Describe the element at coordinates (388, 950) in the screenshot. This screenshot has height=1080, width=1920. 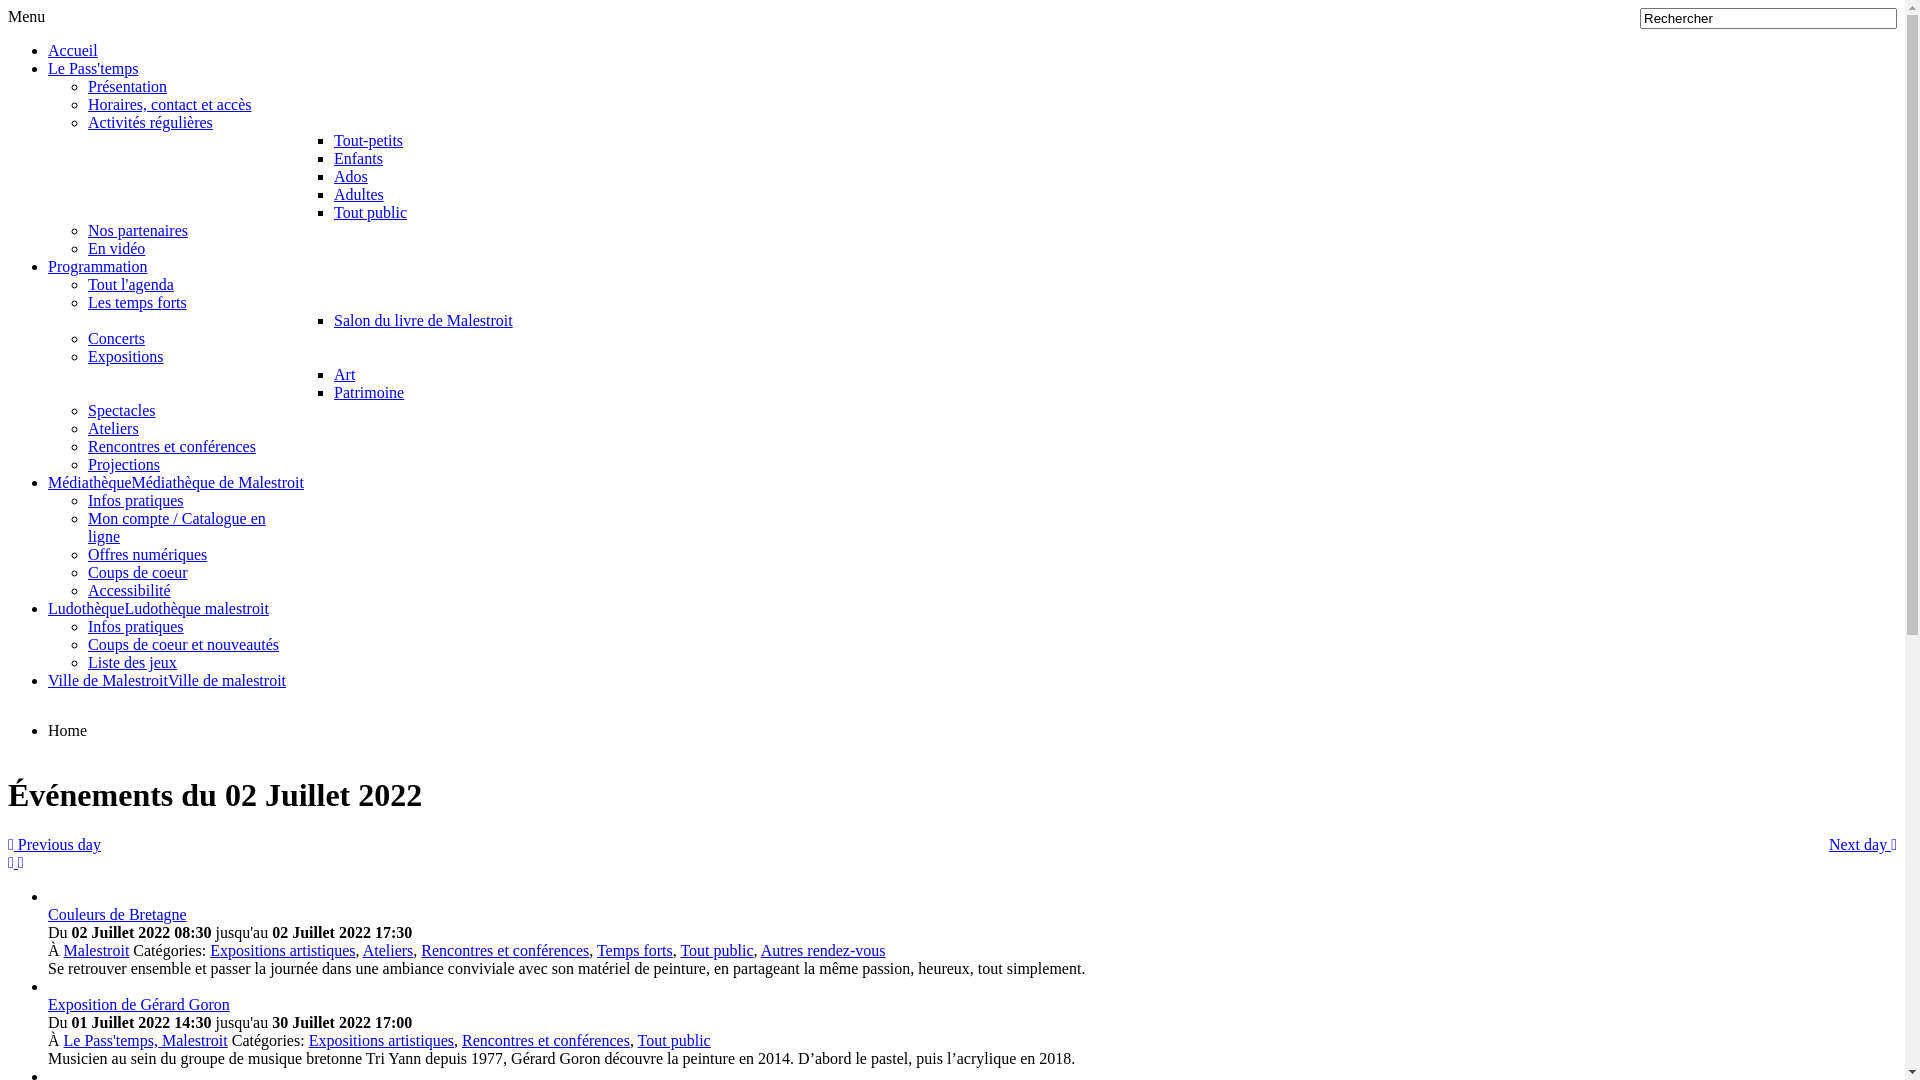
I see `Ateliers` at that location.